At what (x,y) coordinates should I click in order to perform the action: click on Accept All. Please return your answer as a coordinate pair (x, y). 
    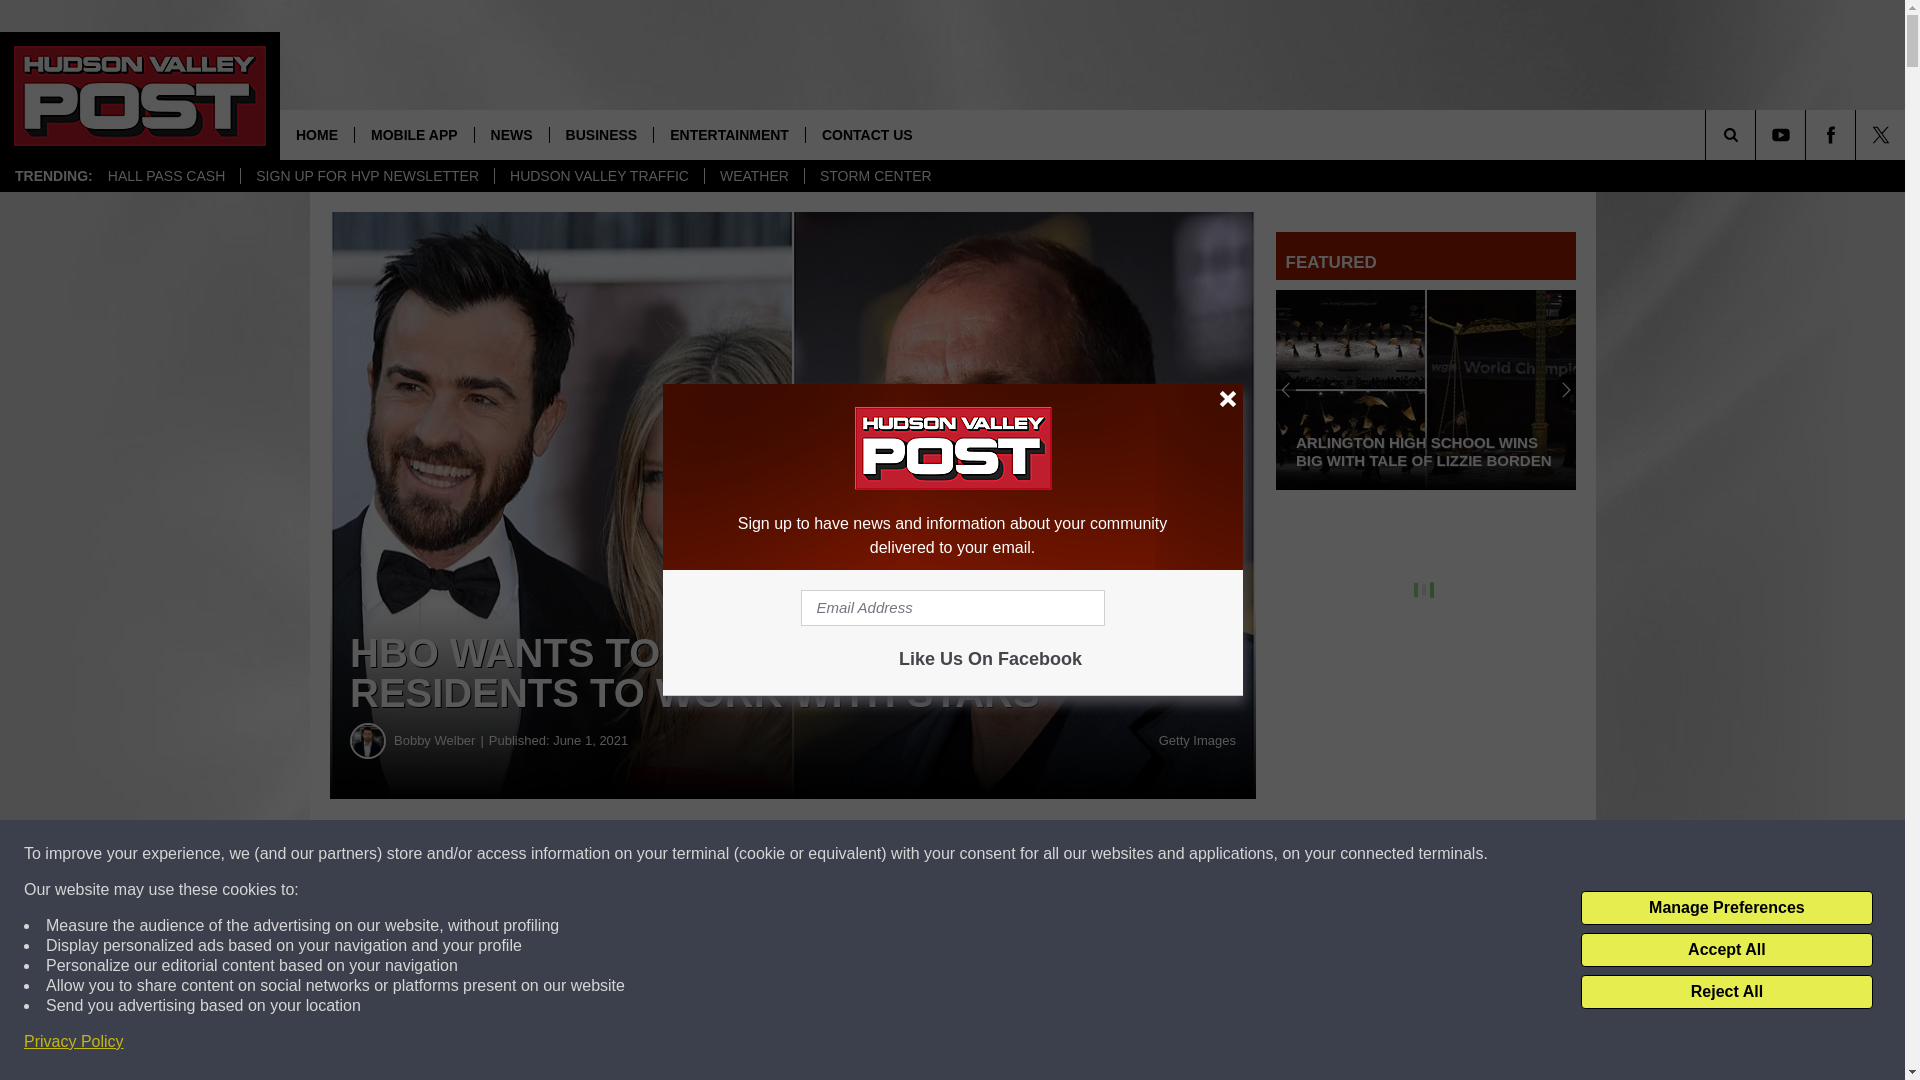
    Looking at the image, I should click on (1726, 950).